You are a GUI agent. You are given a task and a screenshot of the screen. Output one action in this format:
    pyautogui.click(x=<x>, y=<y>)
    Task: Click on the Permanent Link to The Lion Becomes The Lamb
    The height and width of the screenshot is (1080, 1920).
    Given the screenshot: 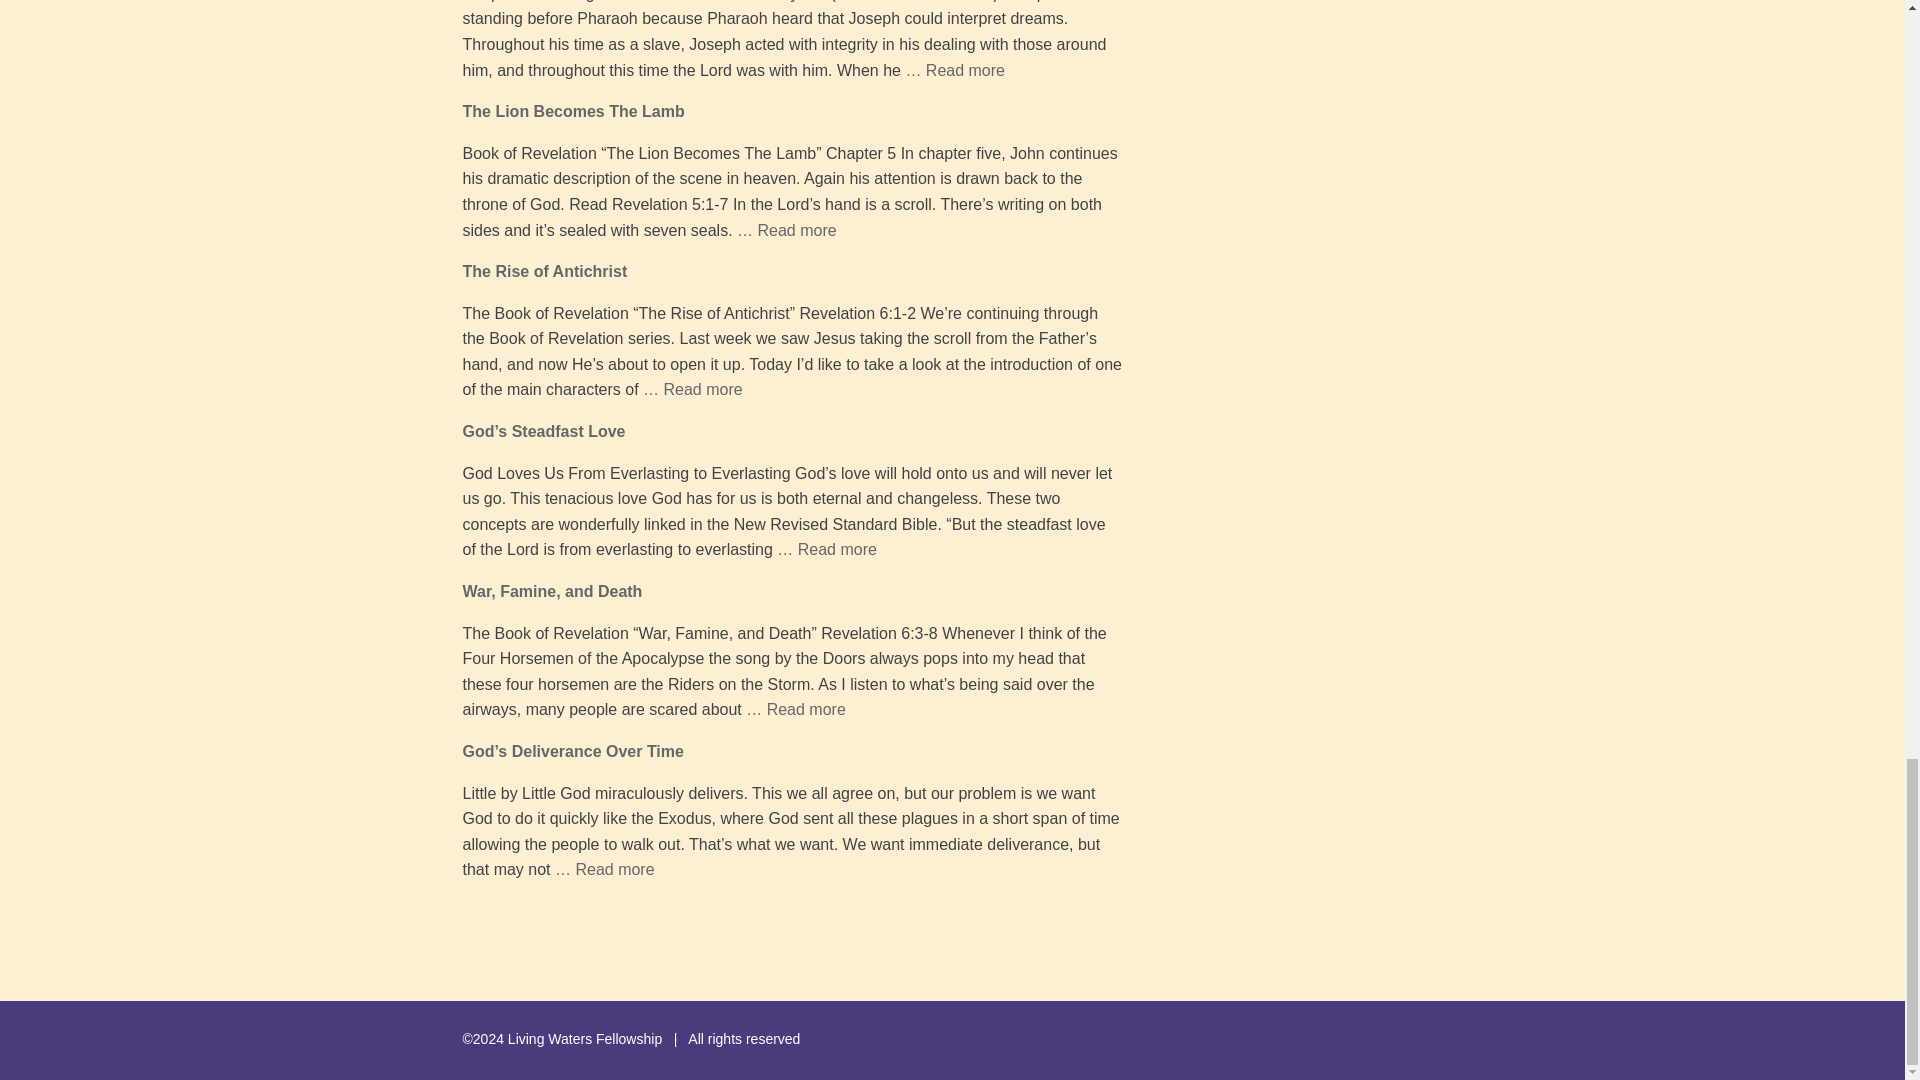 What is the action you would take?
    pyautogui.click(x=572, y=110)
    